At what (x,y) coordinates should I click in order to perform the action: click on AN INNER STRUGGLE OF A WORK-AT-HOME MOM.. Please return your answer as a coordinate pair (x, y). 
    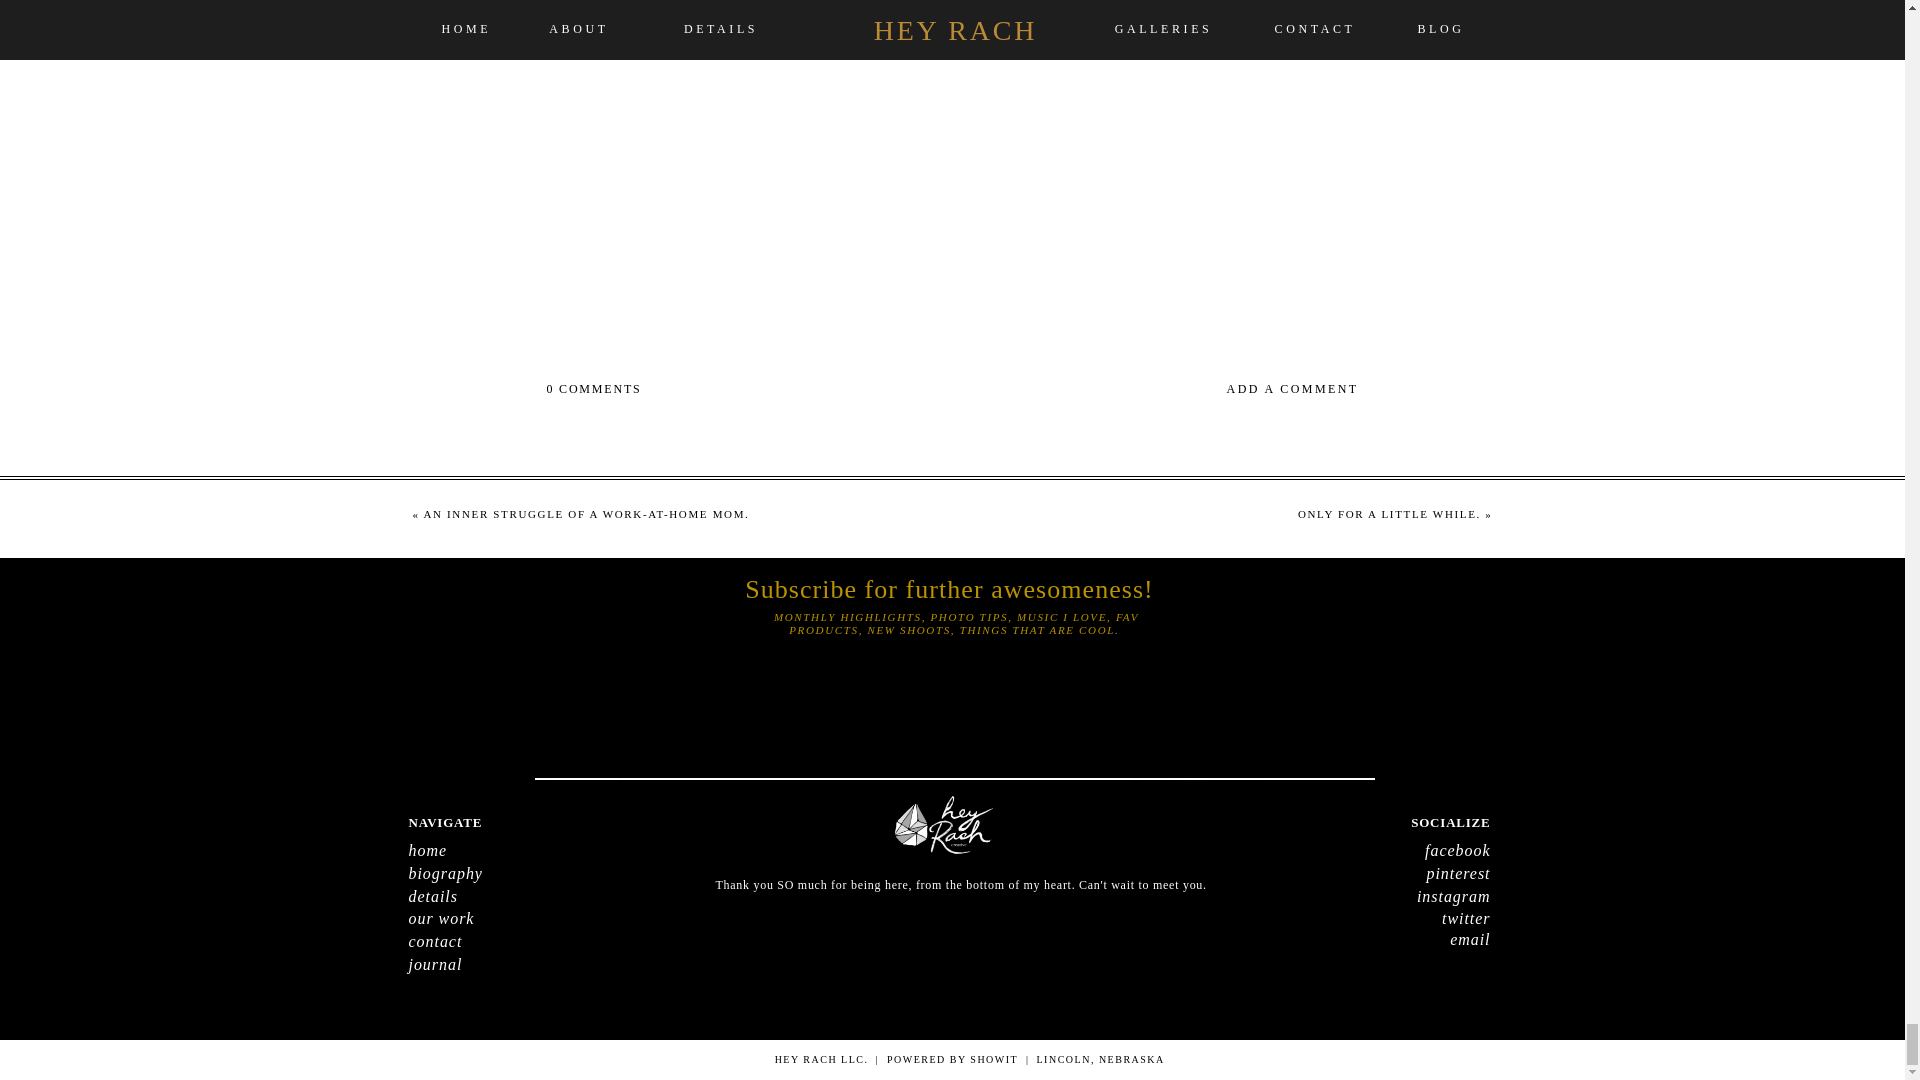
    Looking at the image, I should click on (585, 513).